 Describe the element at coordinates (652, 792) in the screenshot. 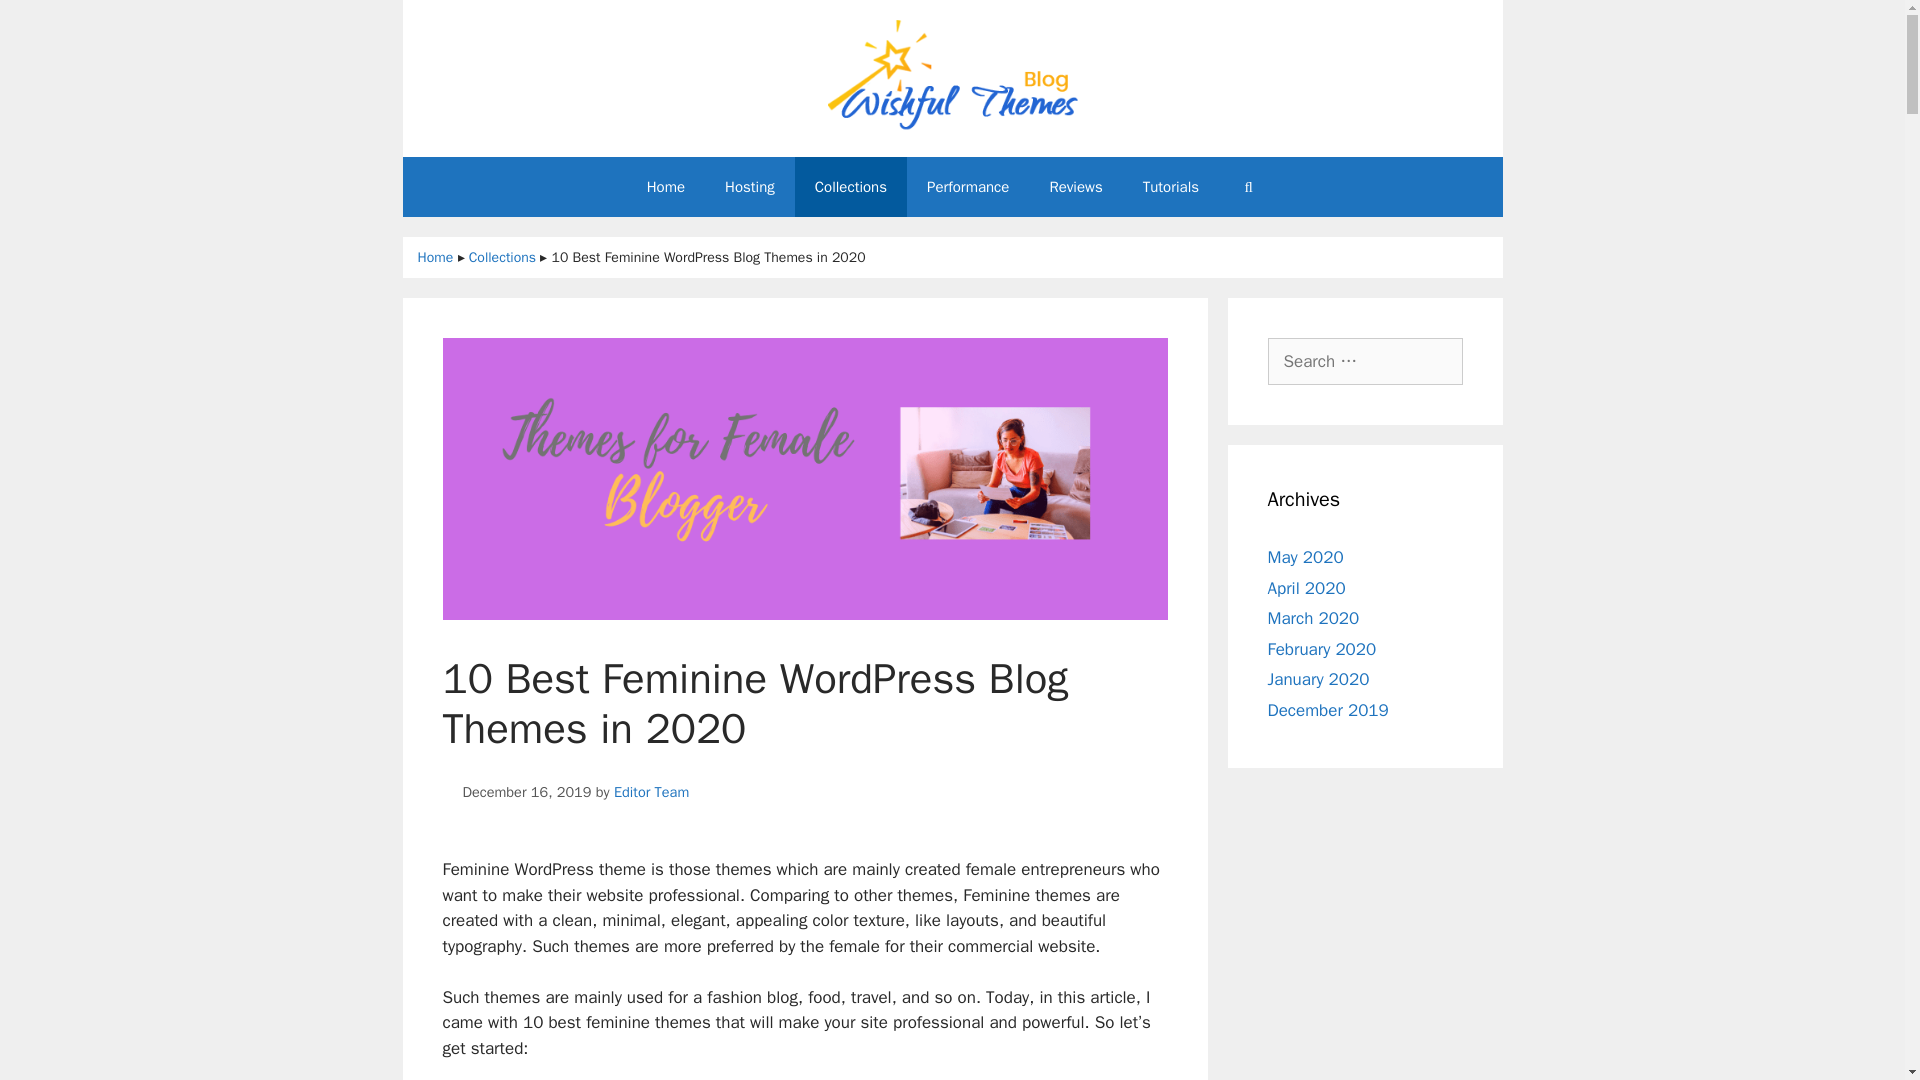

I see `Editor Team` at that location.